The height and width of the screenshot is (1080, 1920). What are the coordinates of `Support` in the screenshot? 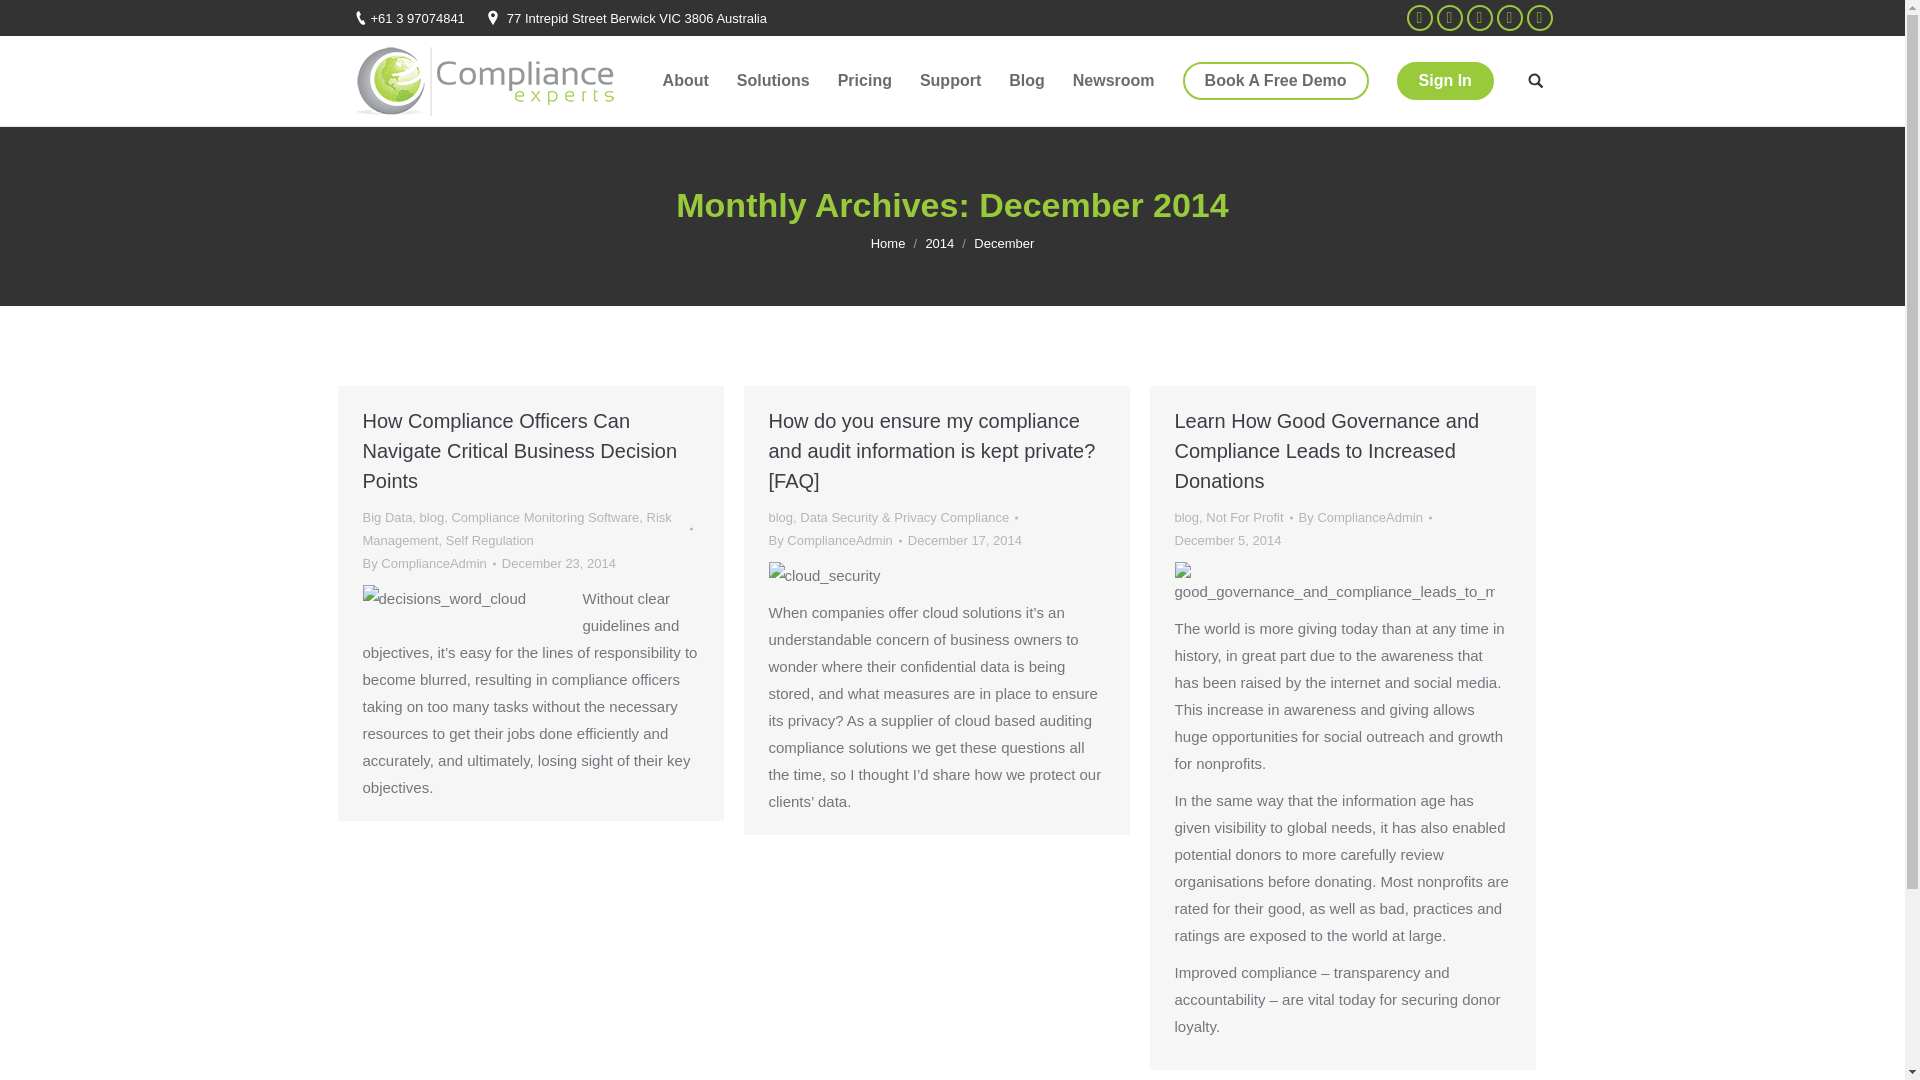 It's located at (950, 81).